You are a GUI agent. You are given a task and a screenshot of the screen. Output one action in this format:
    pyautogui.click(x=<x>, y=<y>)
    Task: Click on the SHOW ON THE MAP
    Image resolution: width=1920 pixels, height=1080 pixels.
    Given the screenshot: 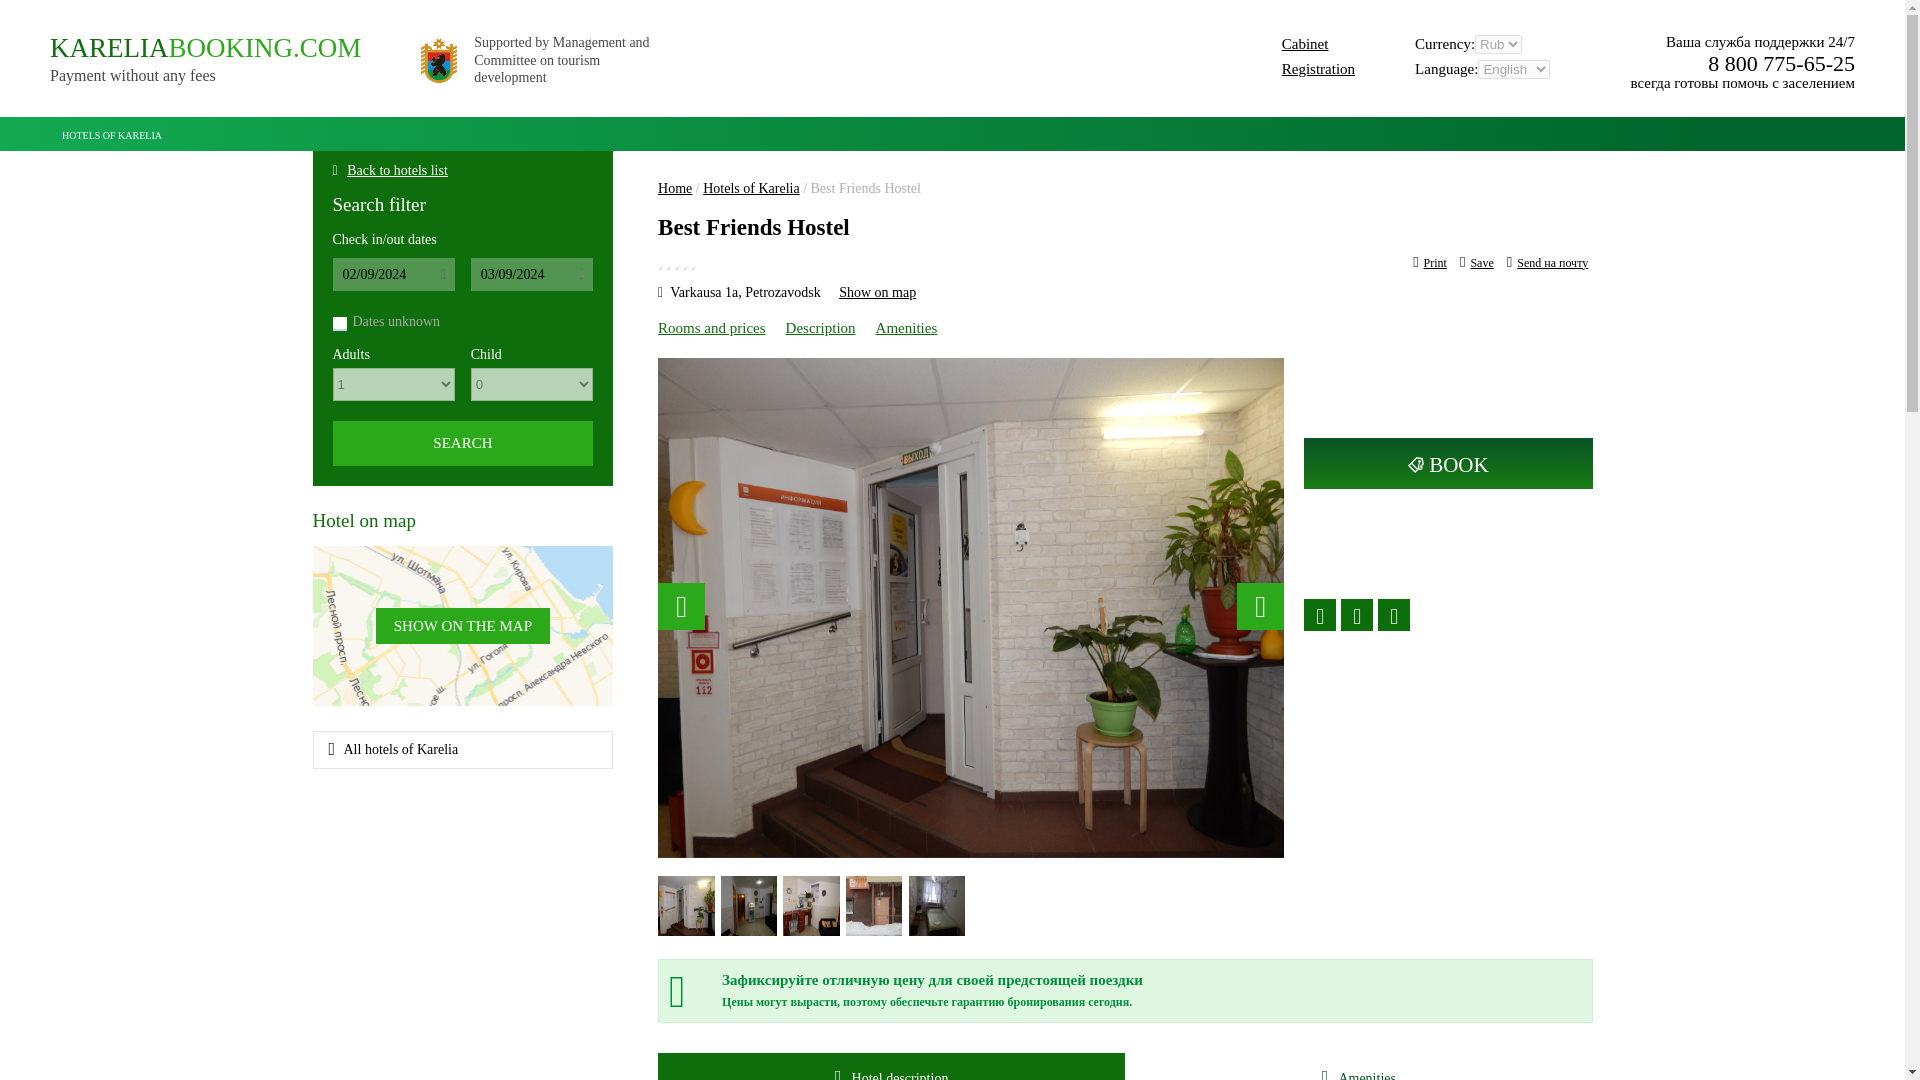 What is the action you would take?
    pyautogui.click(x=462, y=626)
    